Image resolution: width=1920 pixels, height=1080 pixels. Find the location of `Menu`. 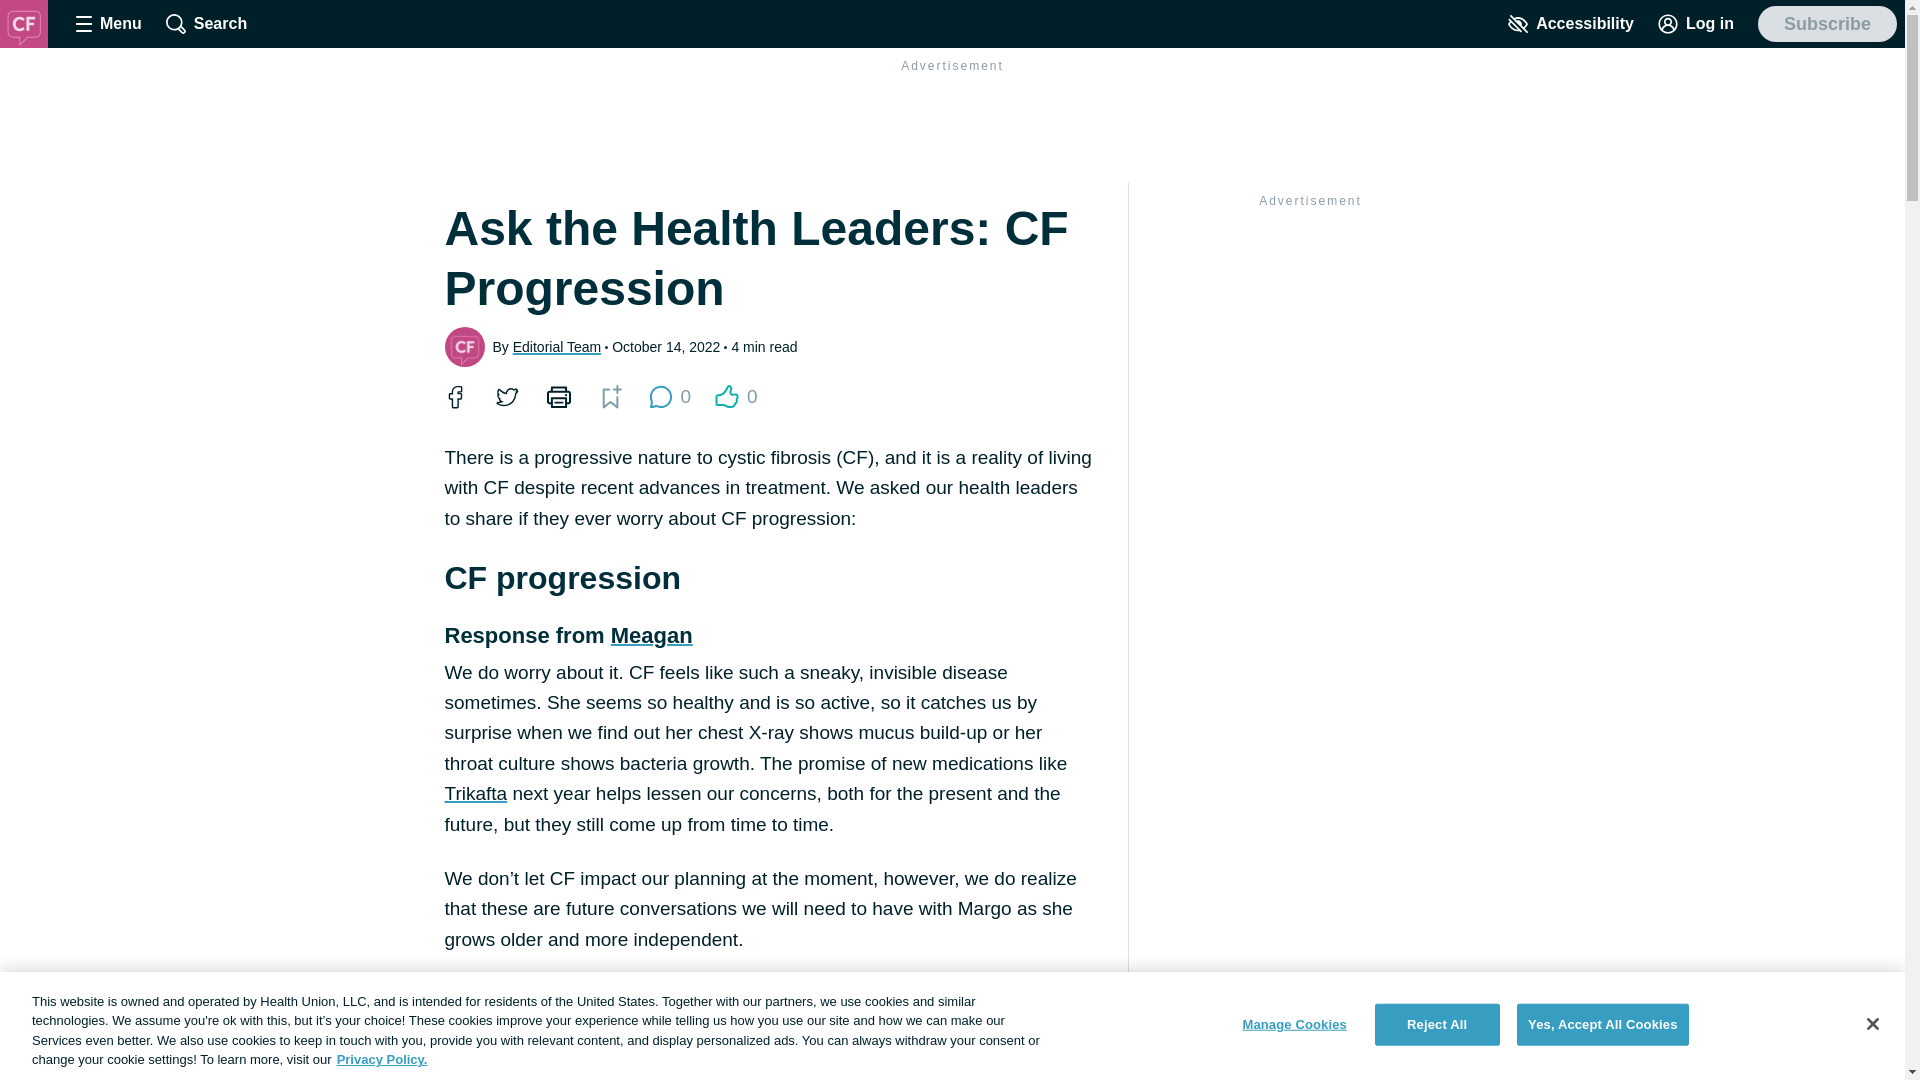

Menu is located at coordinates (108, 24).